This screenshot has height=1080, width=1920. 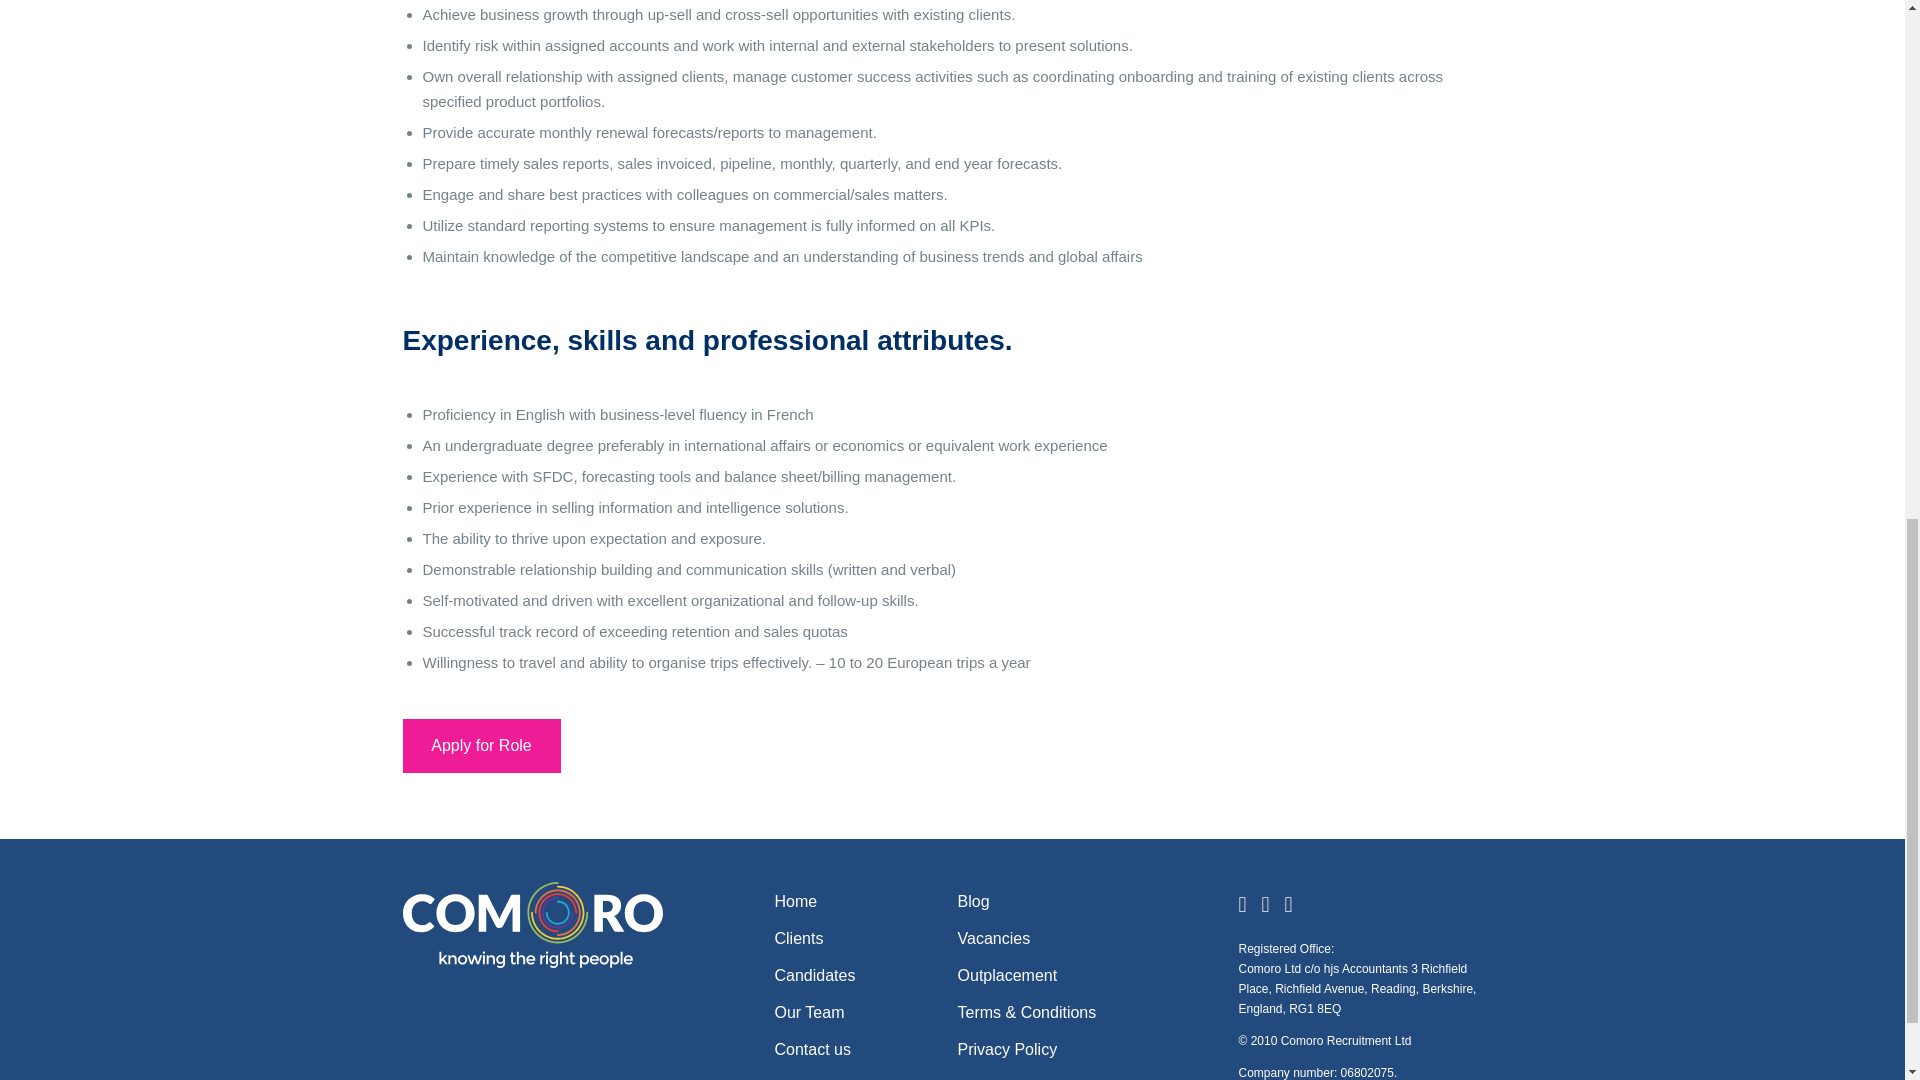 What do you see at coordinates (798, 938) in the screenshot?
I see `Clients` at bounding box center [798, 938].